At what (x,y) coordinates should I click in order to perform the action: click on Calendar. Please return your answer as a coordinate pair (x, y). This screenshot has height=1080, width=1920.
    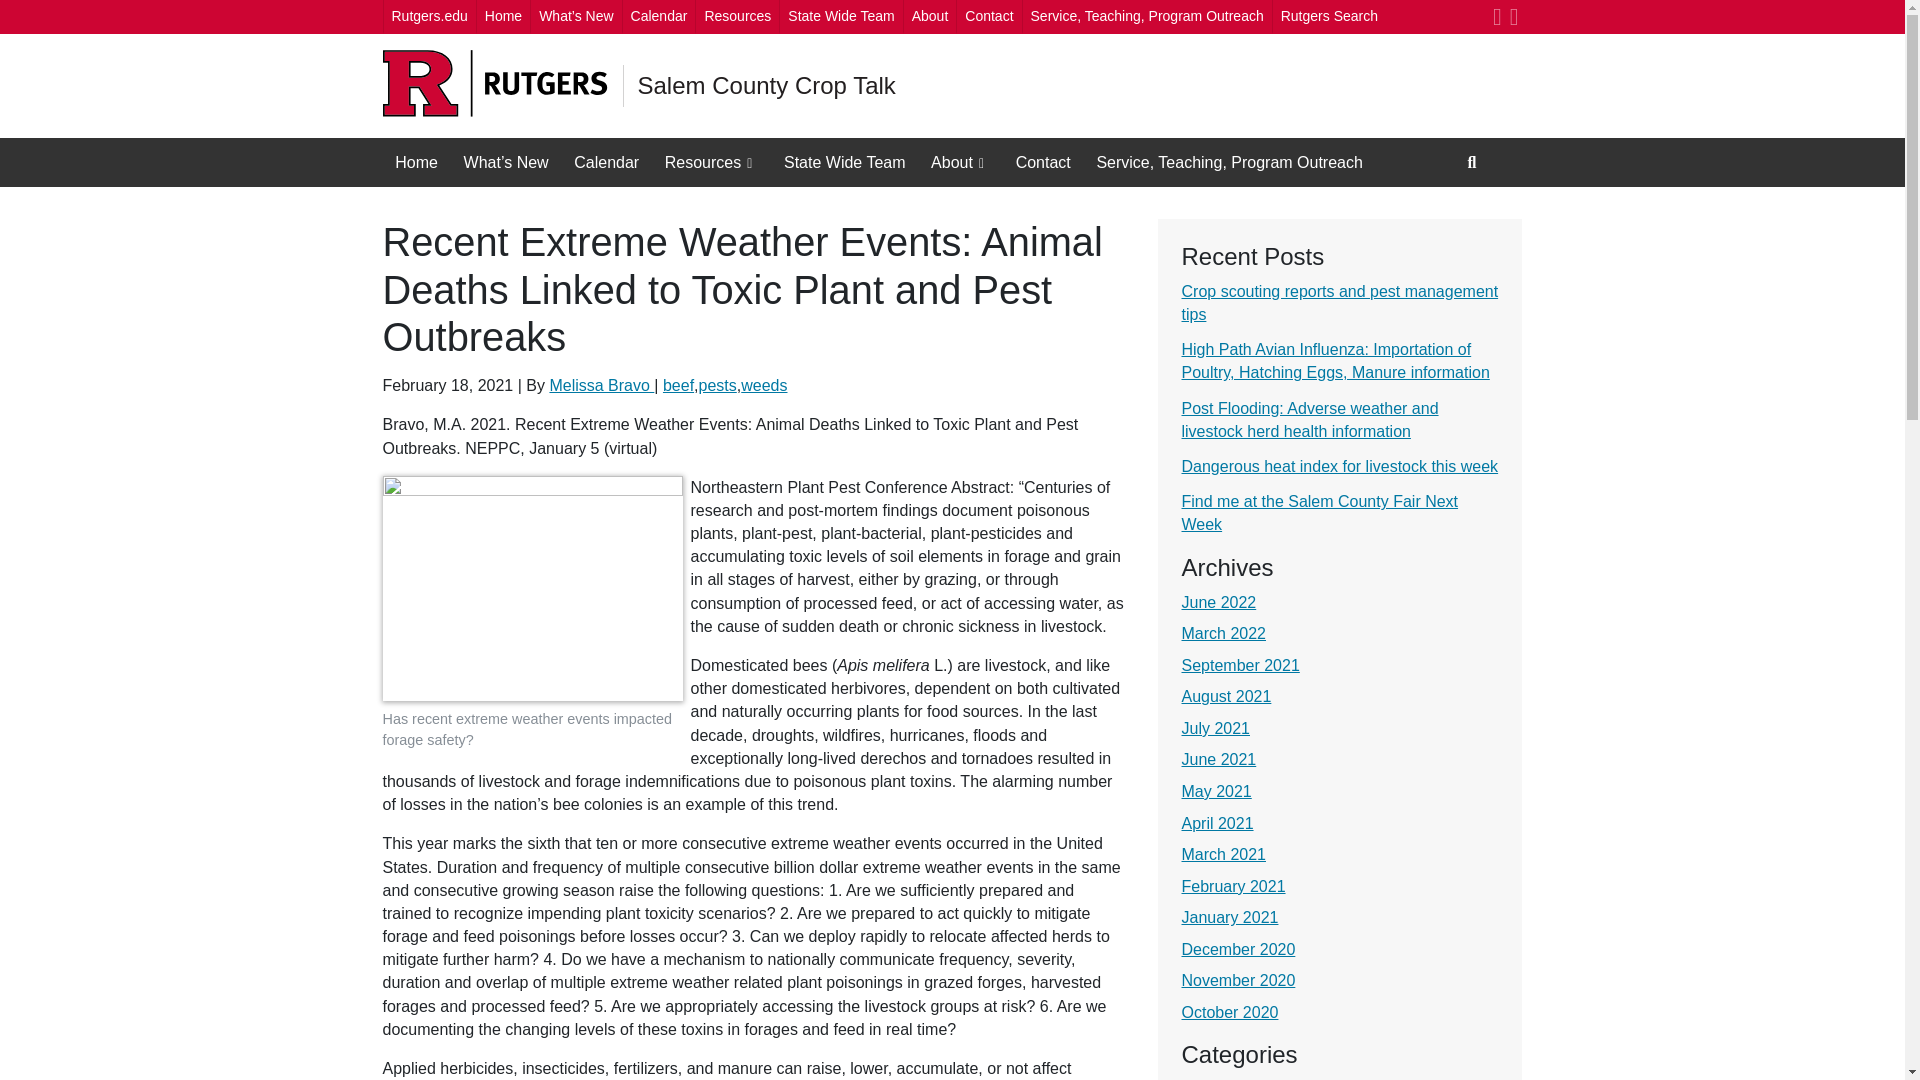
    Looking at the image, I should click on (606, 162).